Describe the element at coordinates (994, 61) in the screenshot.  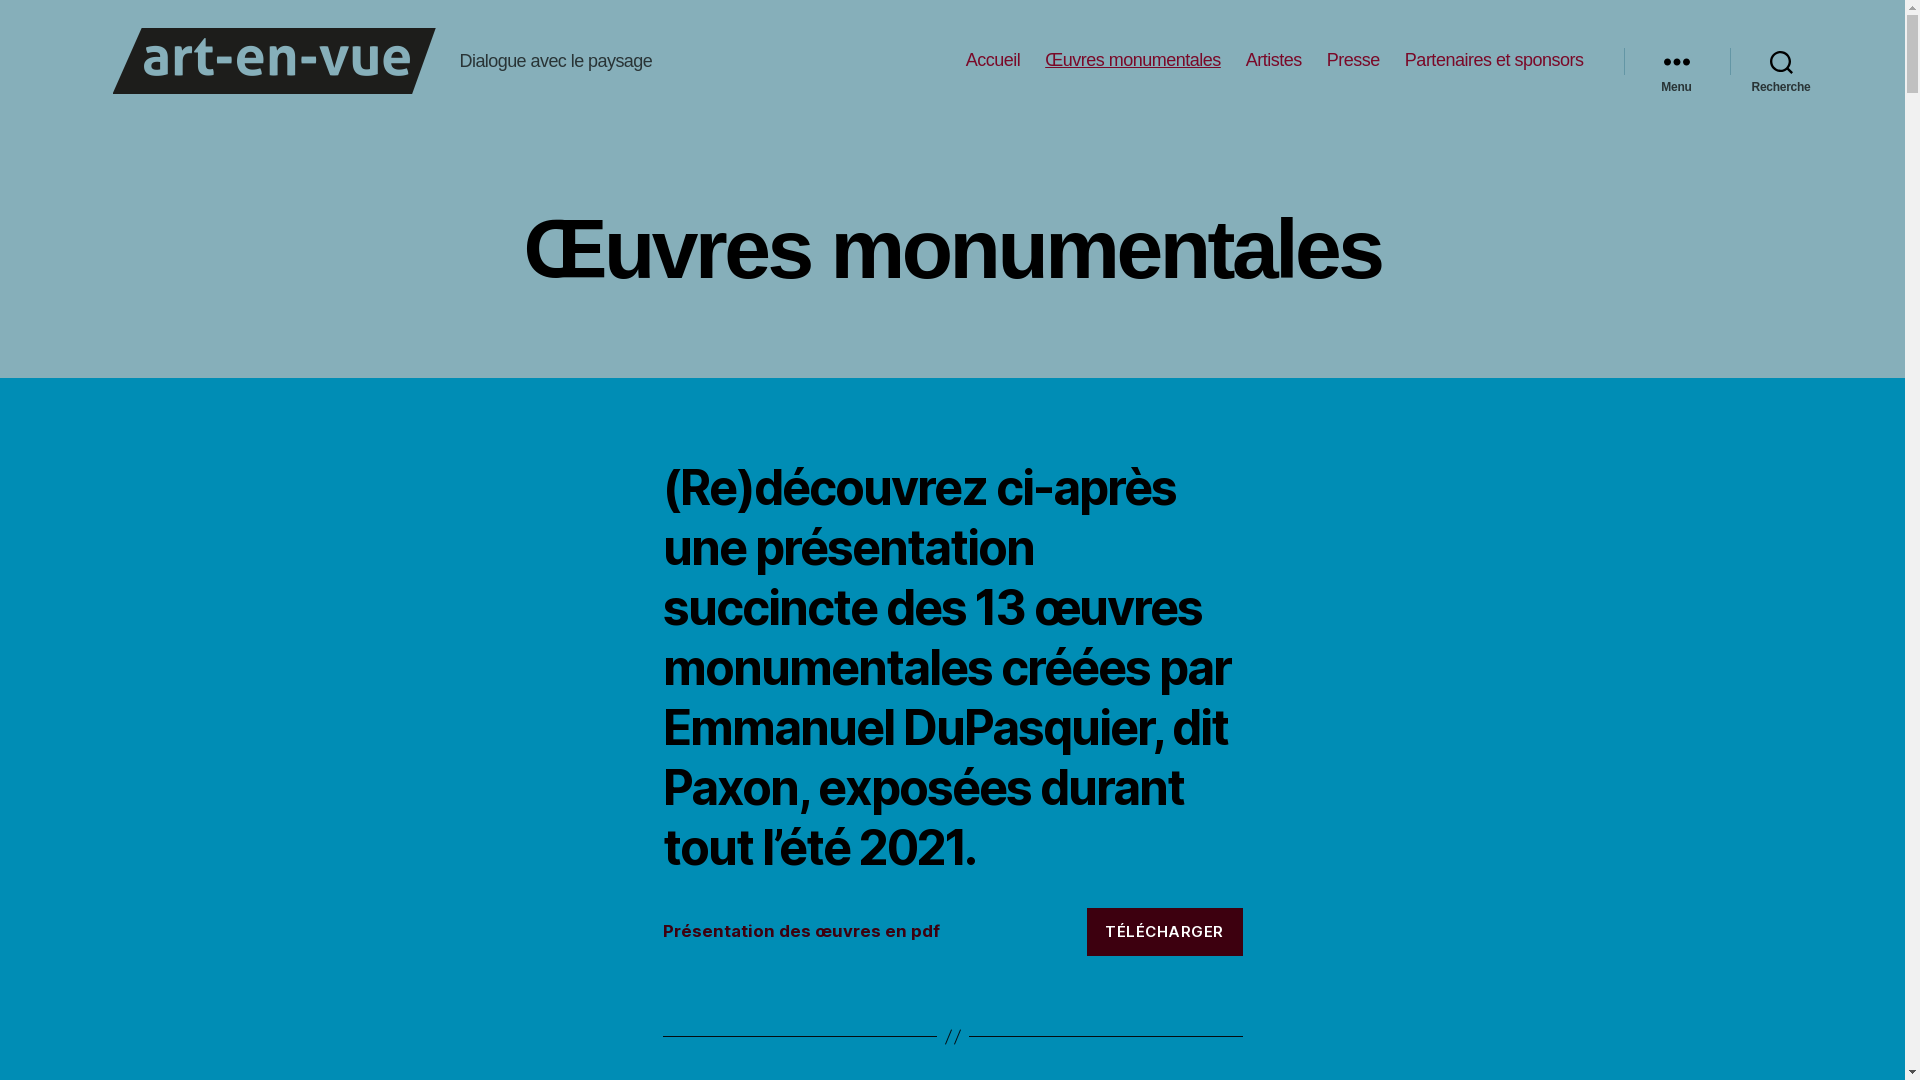
I see `Accueil` at that location.